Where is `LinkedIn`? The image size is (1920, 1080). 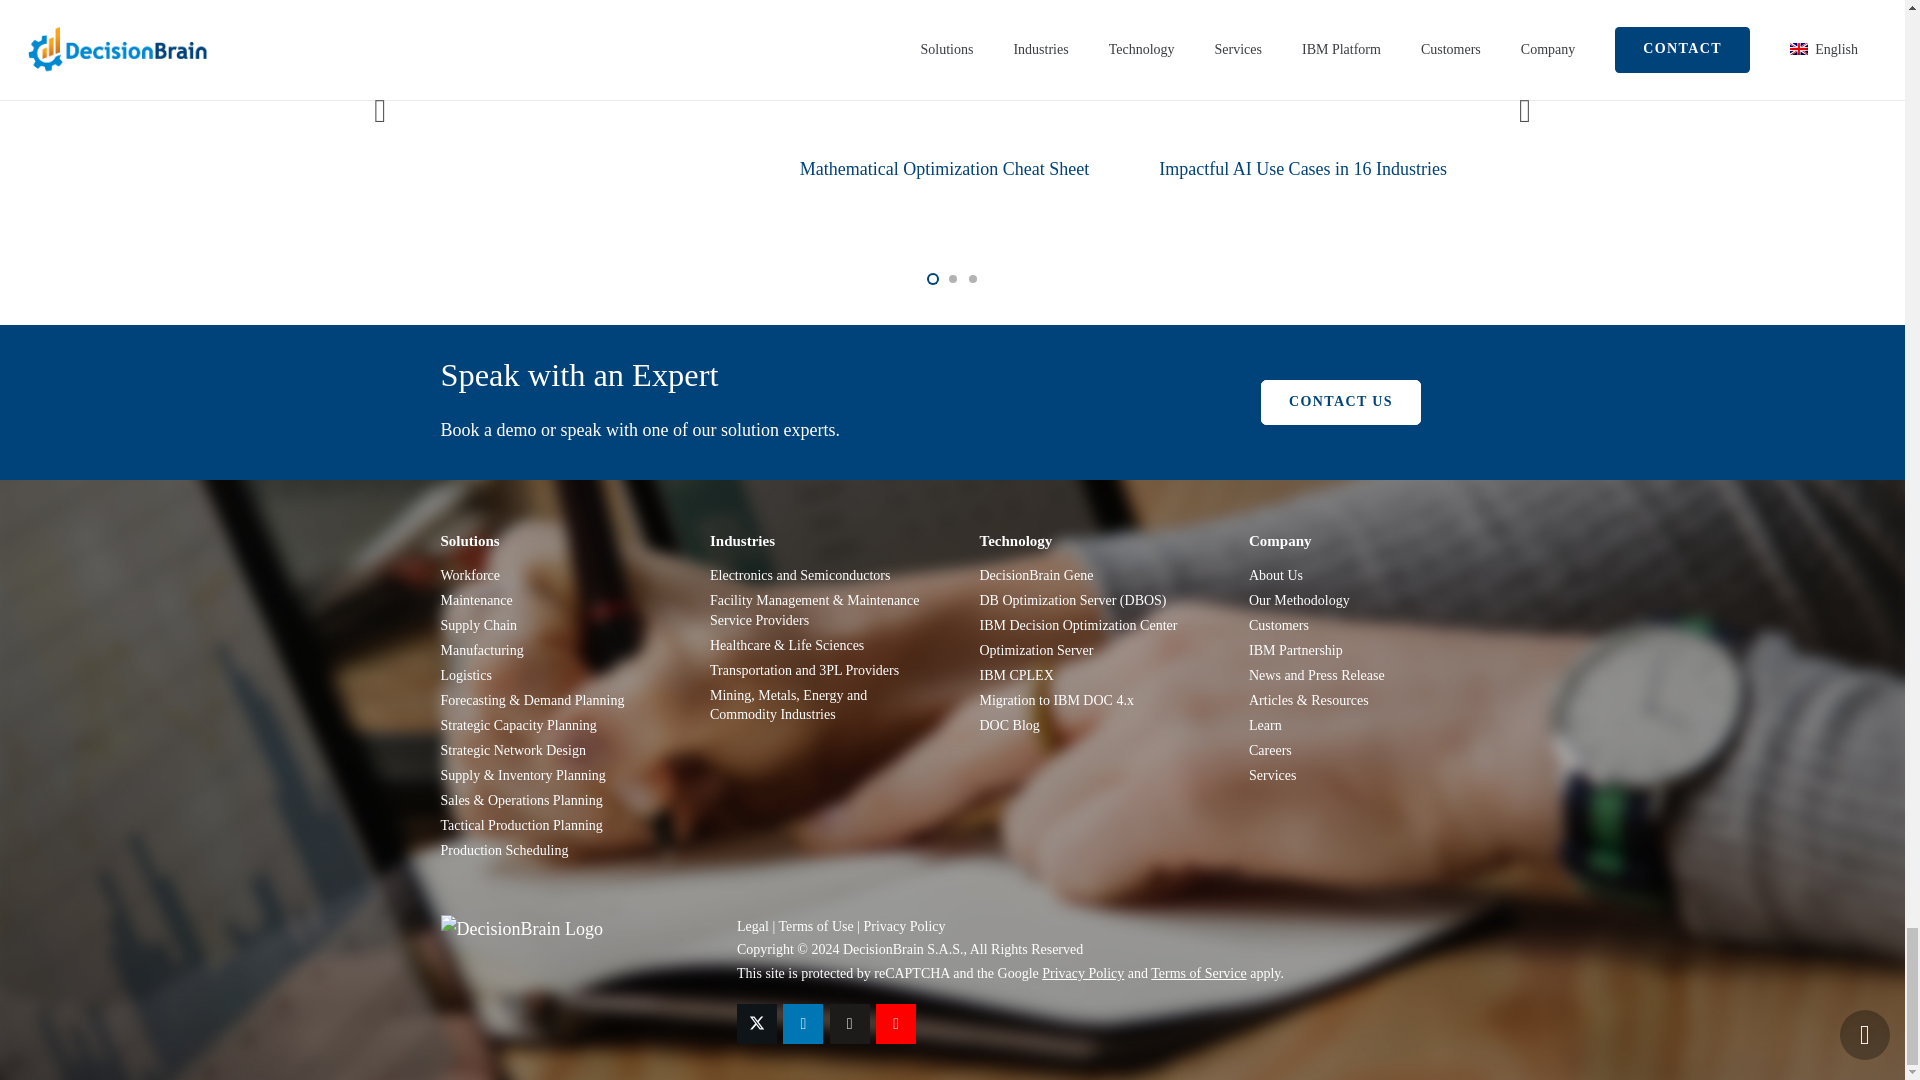
LinkedIn is located at coordinates (803, 1024).